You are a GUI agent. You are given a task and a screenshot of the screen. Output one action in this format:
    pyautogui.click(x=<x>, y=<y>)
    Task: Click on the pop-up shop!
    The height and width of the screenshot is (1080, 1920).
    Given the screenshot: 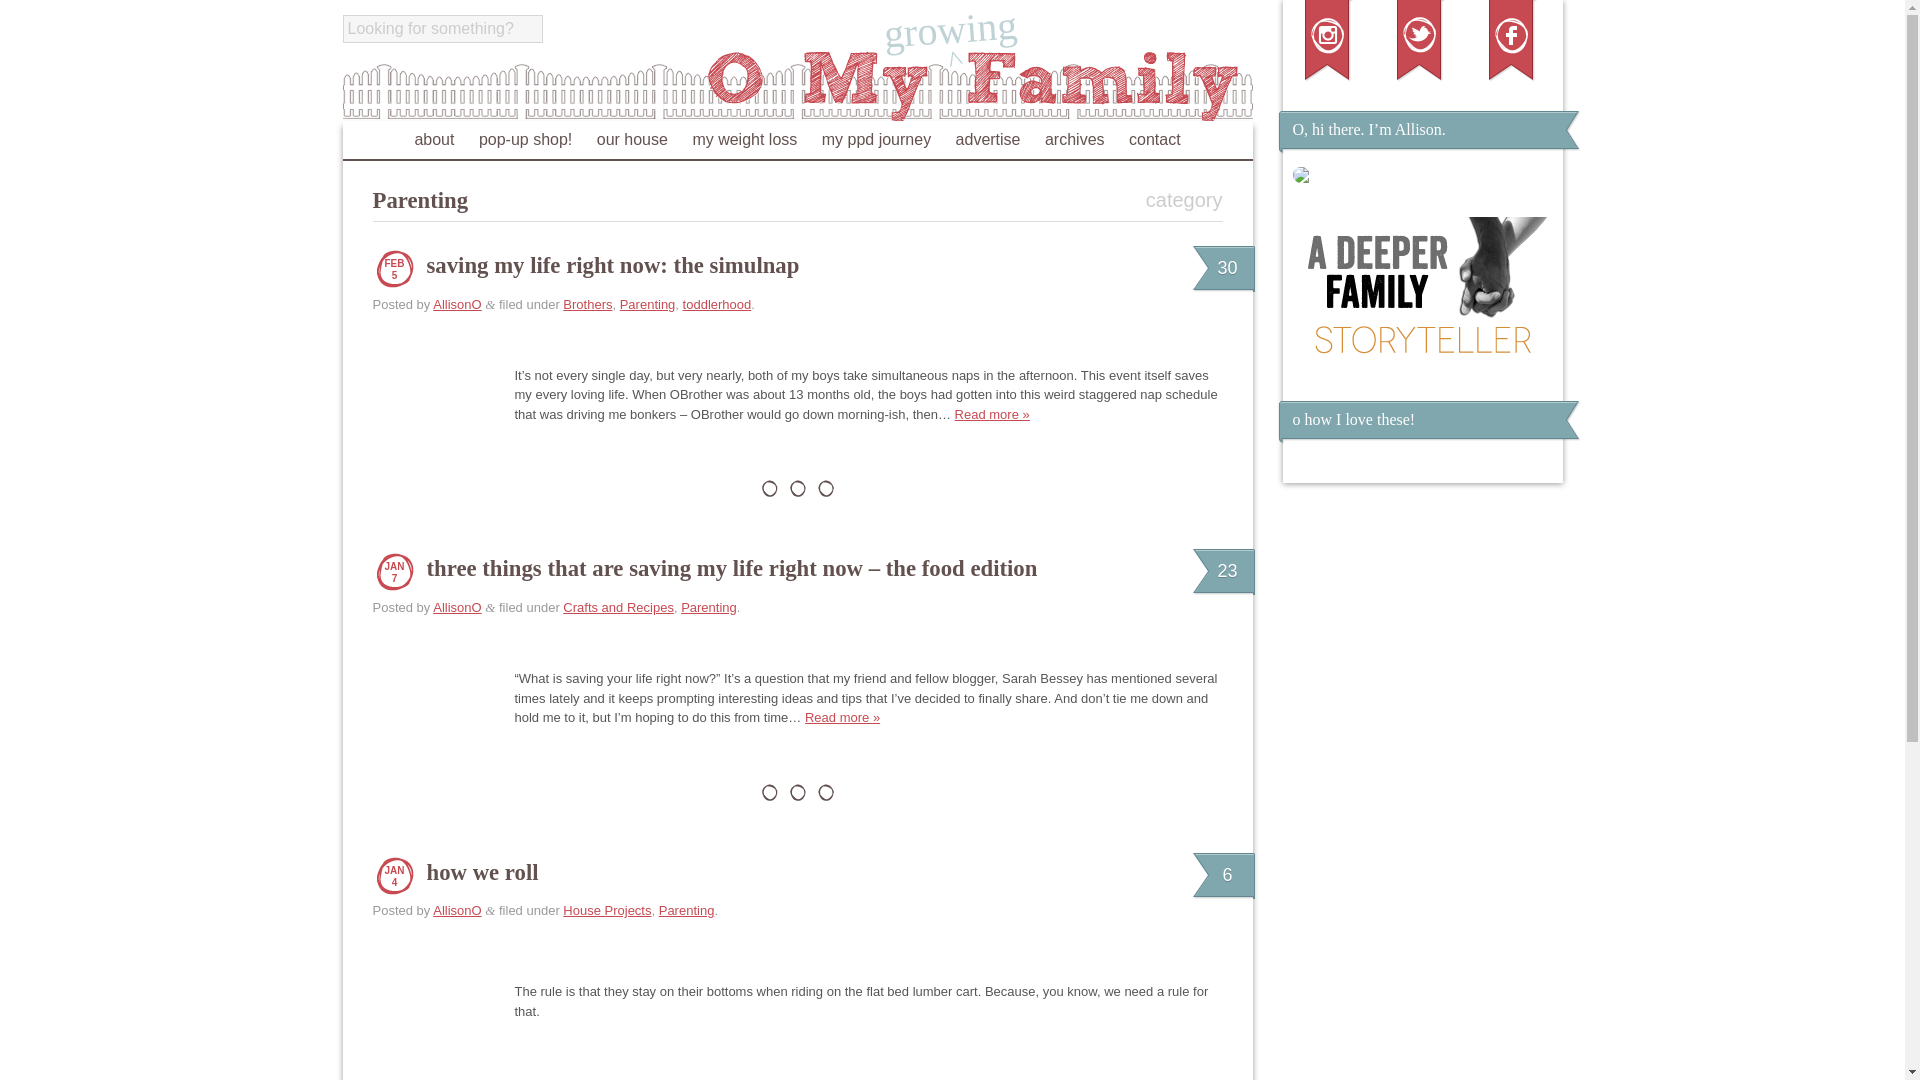 What is the action you would take?
    pyautogui.click(x=525, y=138)
    